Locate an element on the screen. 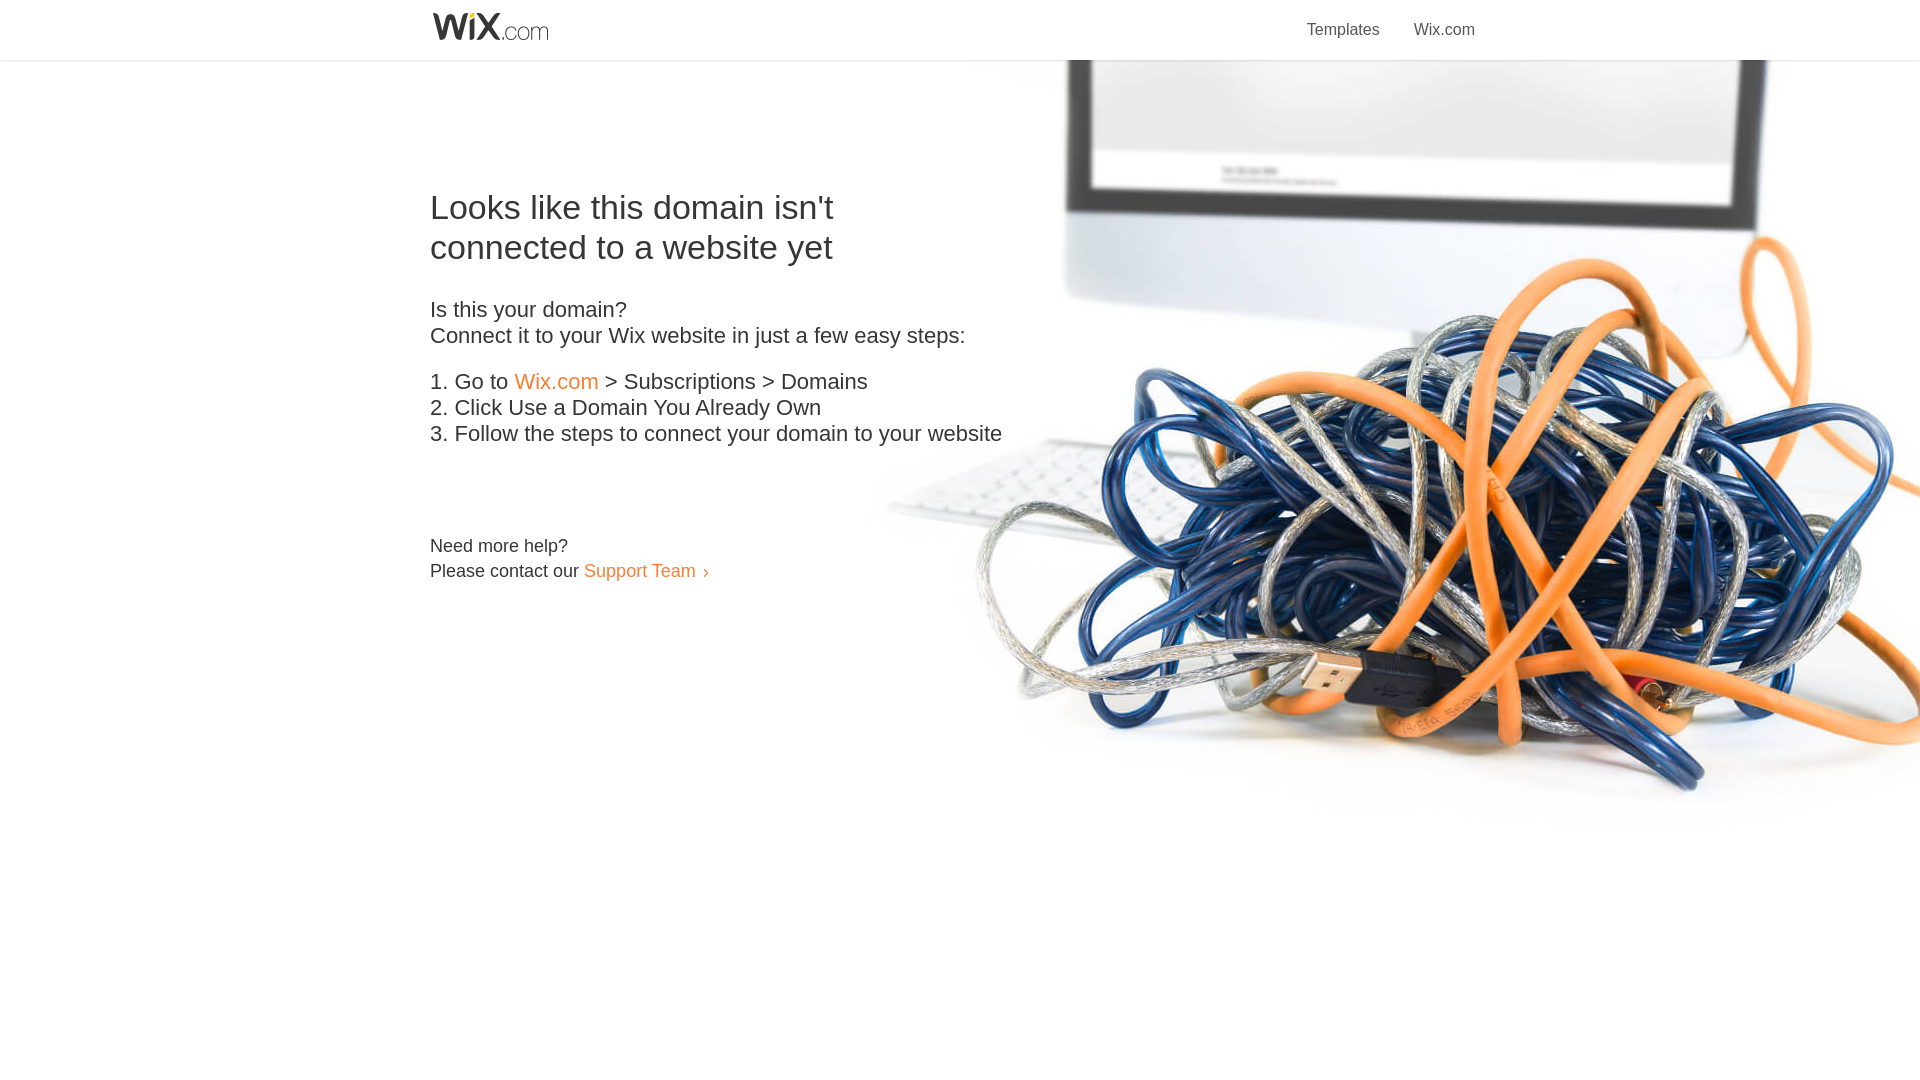 The height and width of the screenshot is (1080, 1920). Support Team is located at coordinates (639, 570).